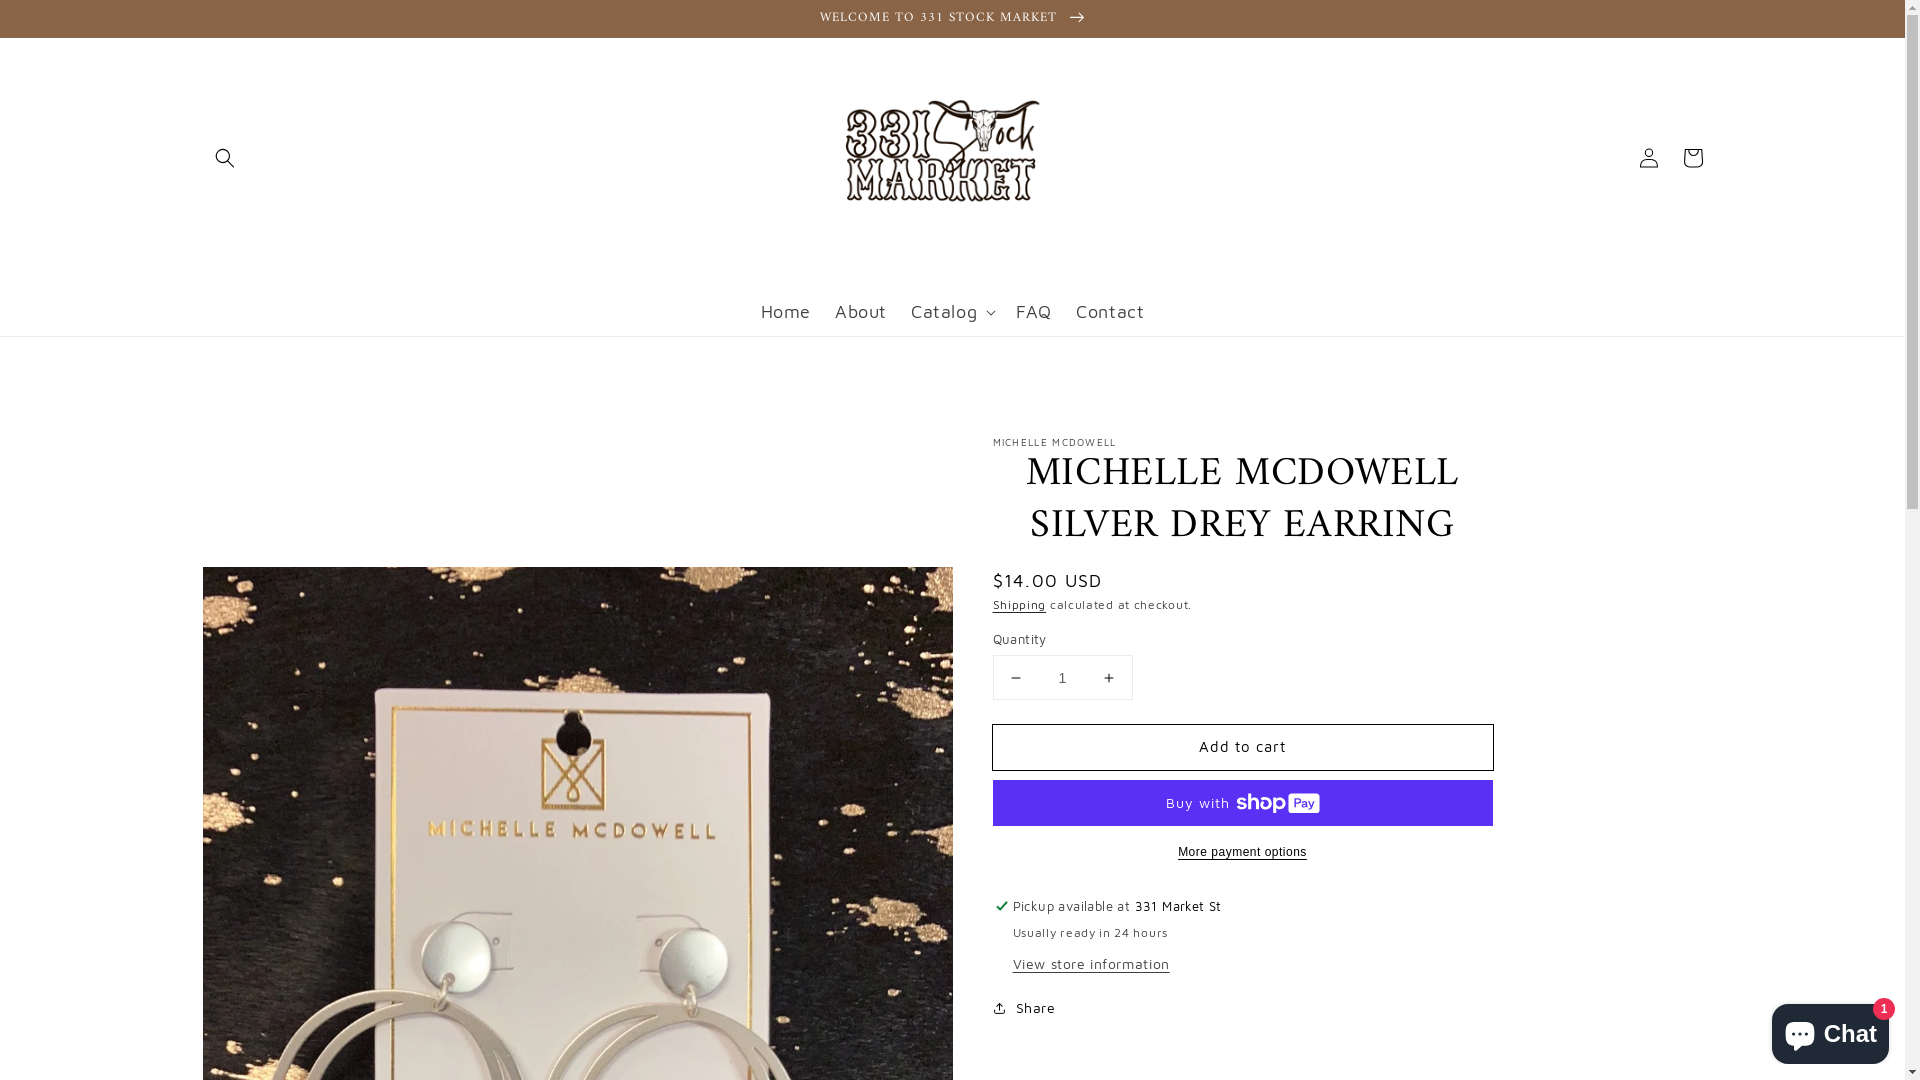  I want to click on Shipping, so click(1019, 604).